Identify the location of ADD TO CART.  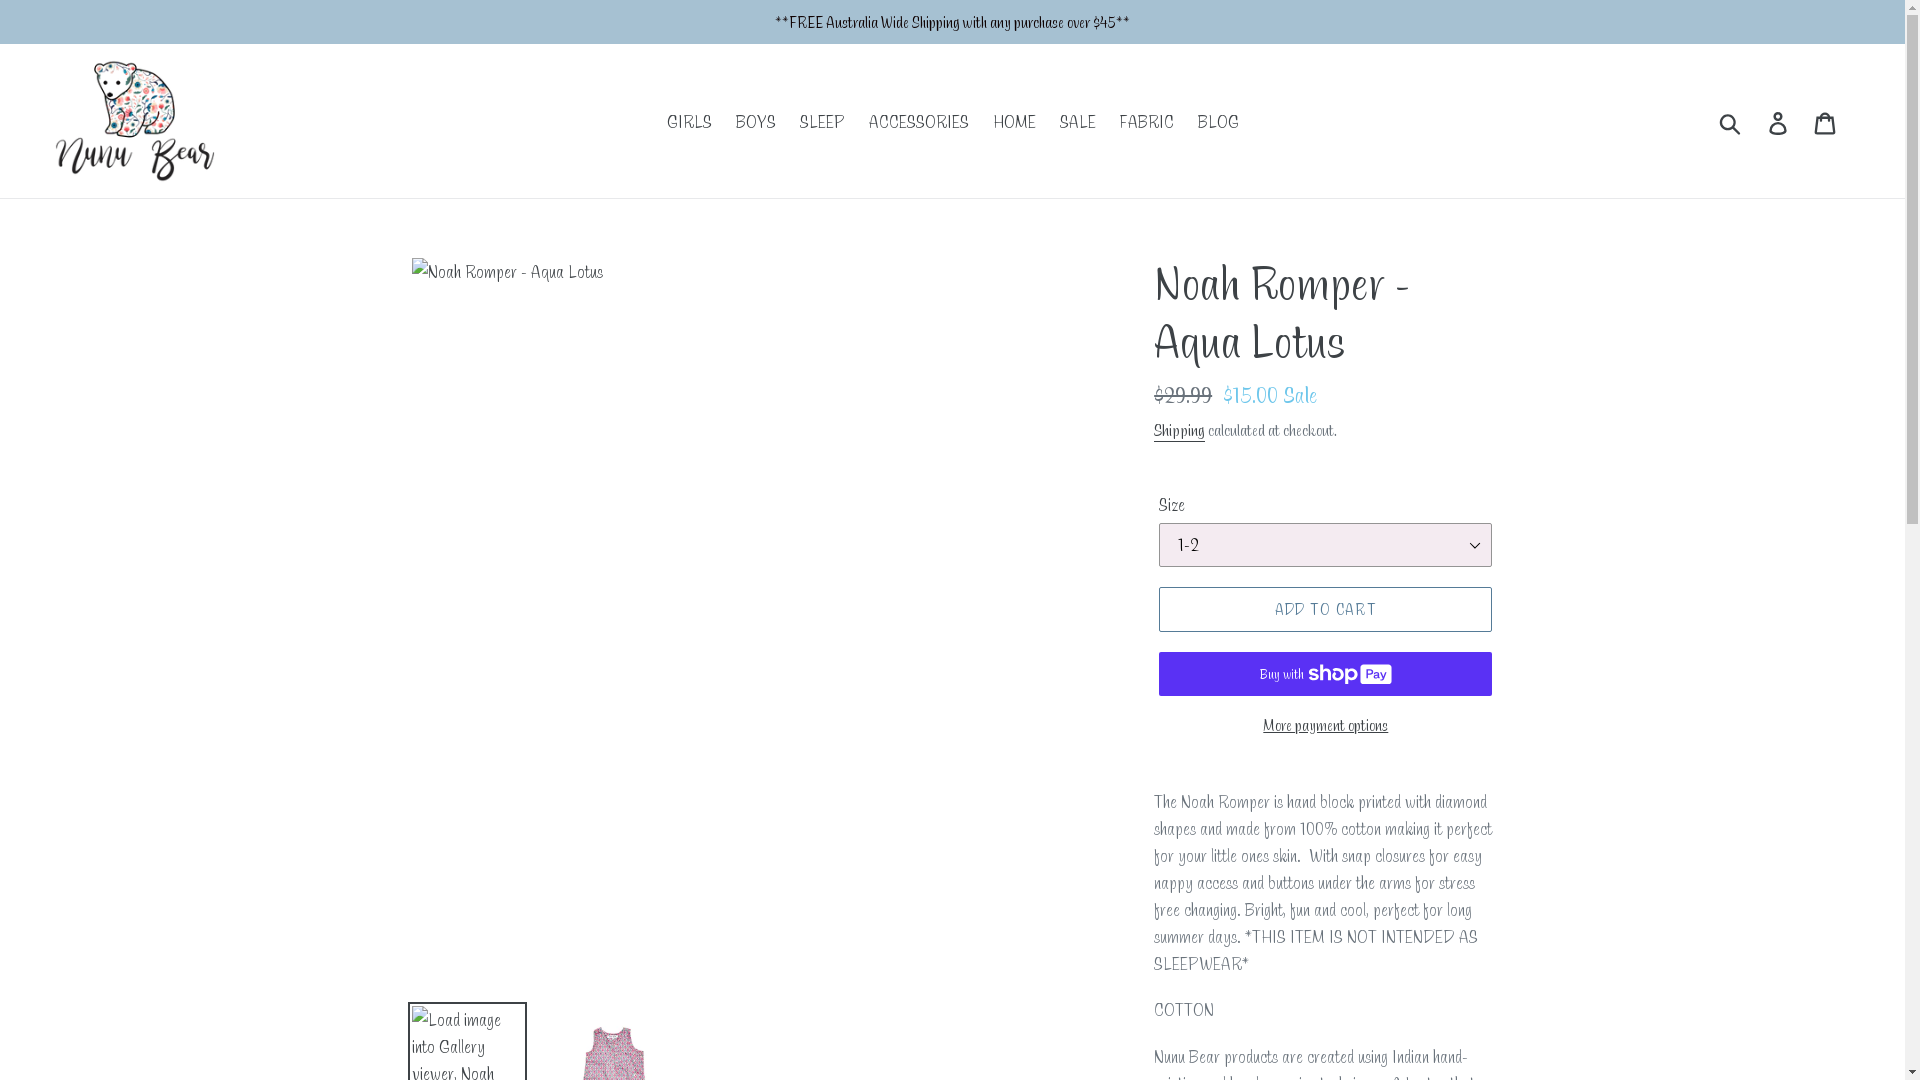
(1326, 609).